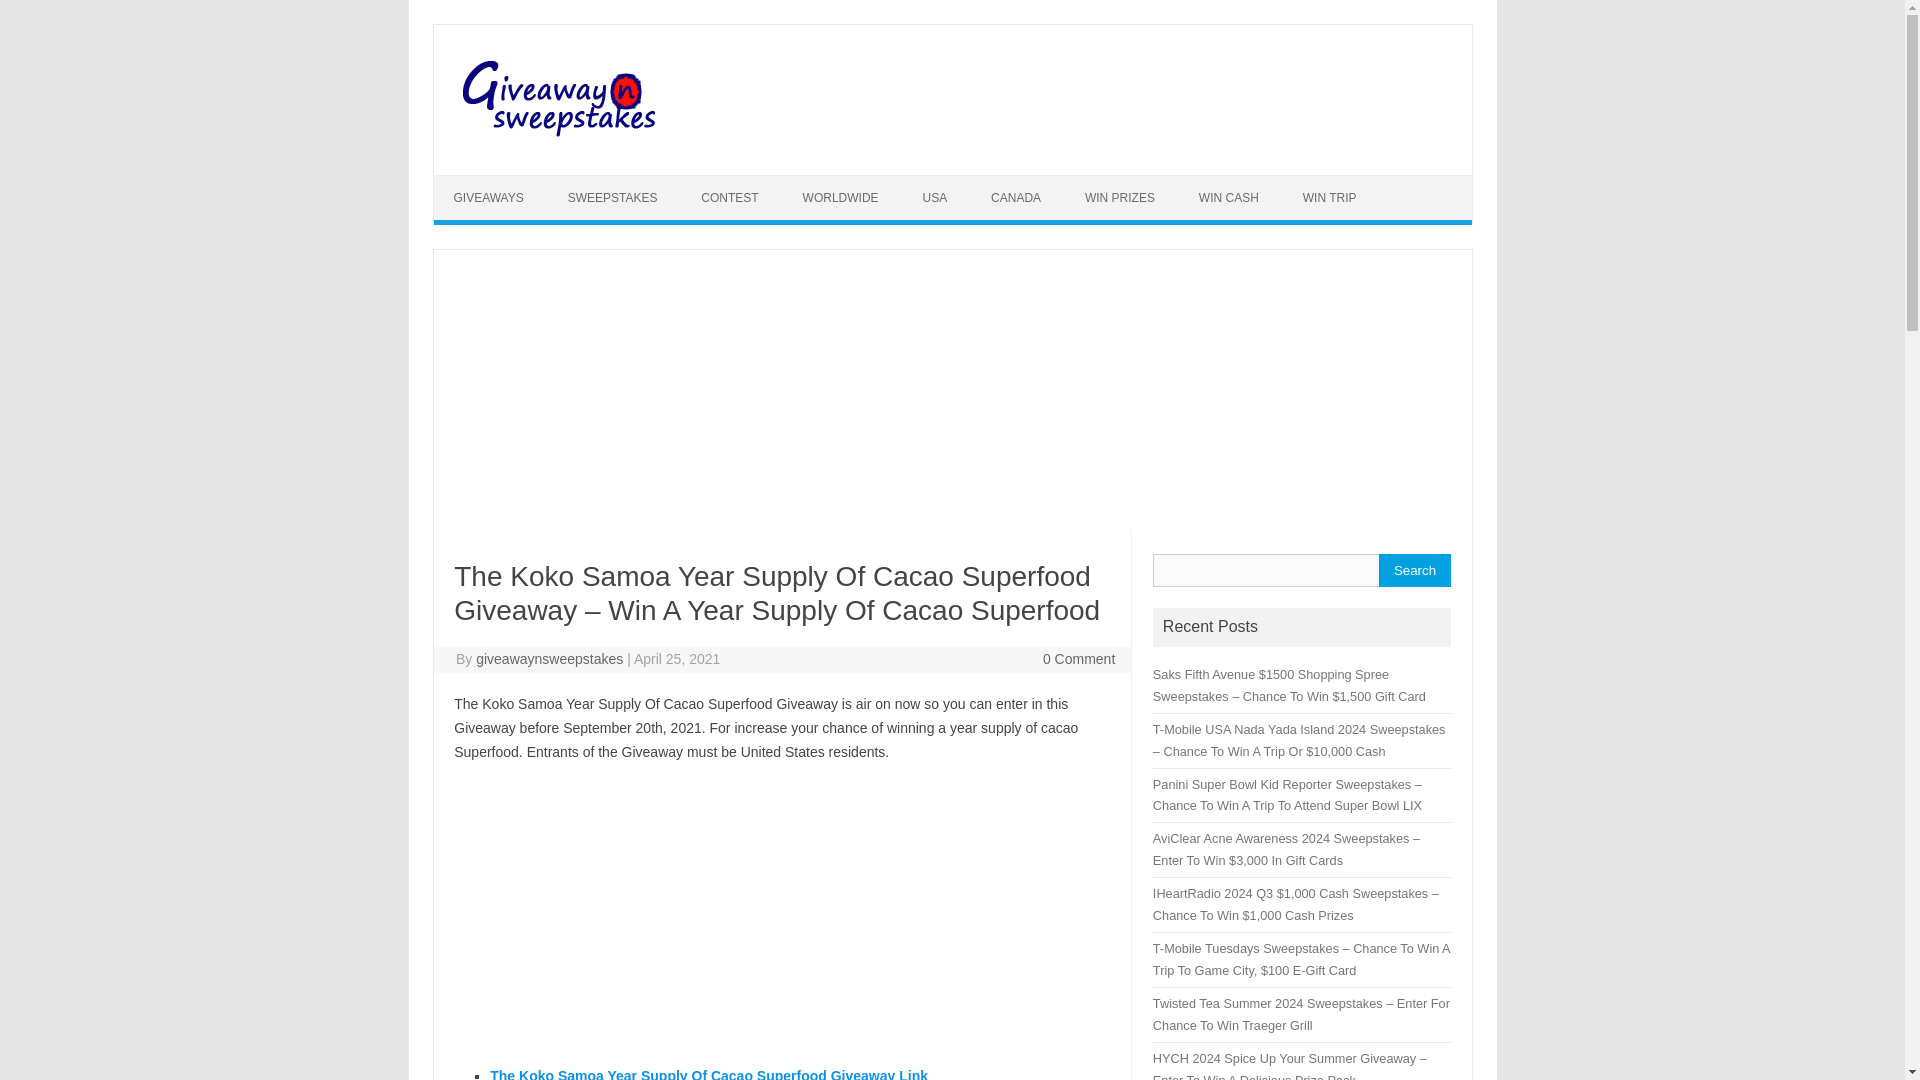  Describe the element at coordinates (488, 198) in the screenshot. I see `GIVEAWAYS` at that location.